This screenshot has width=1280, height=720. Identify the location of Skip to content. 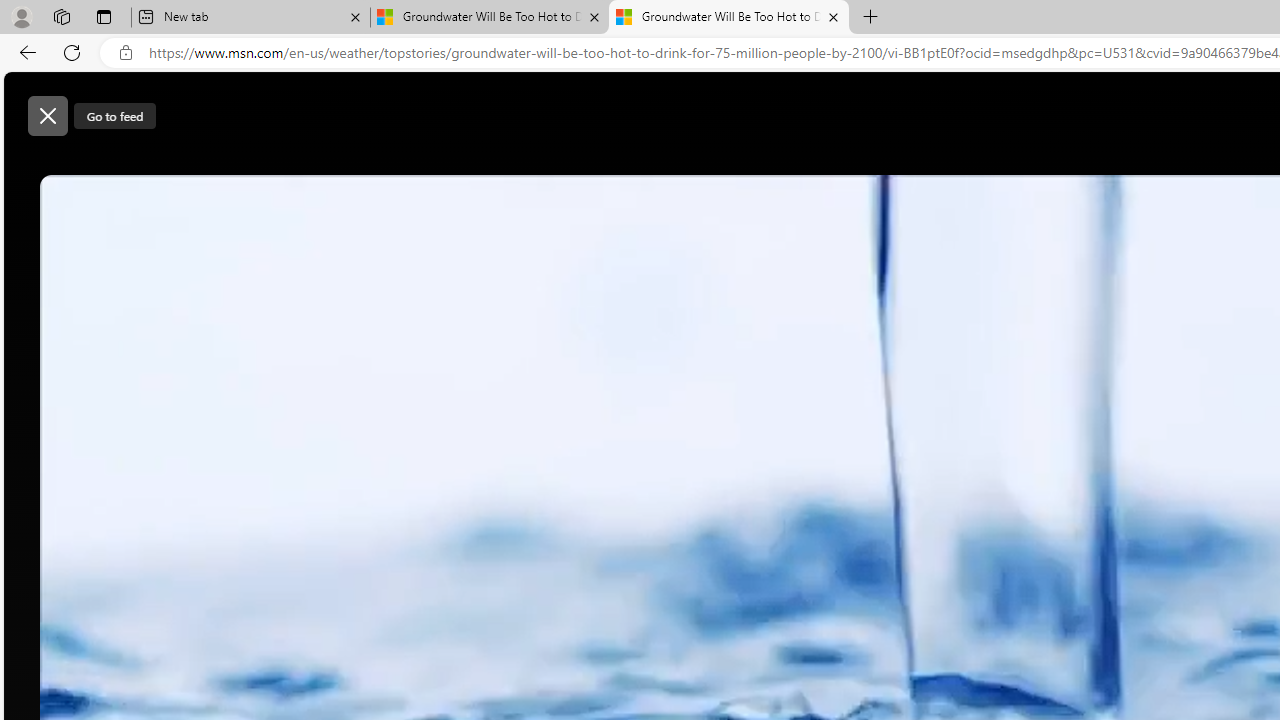
(86, 106).